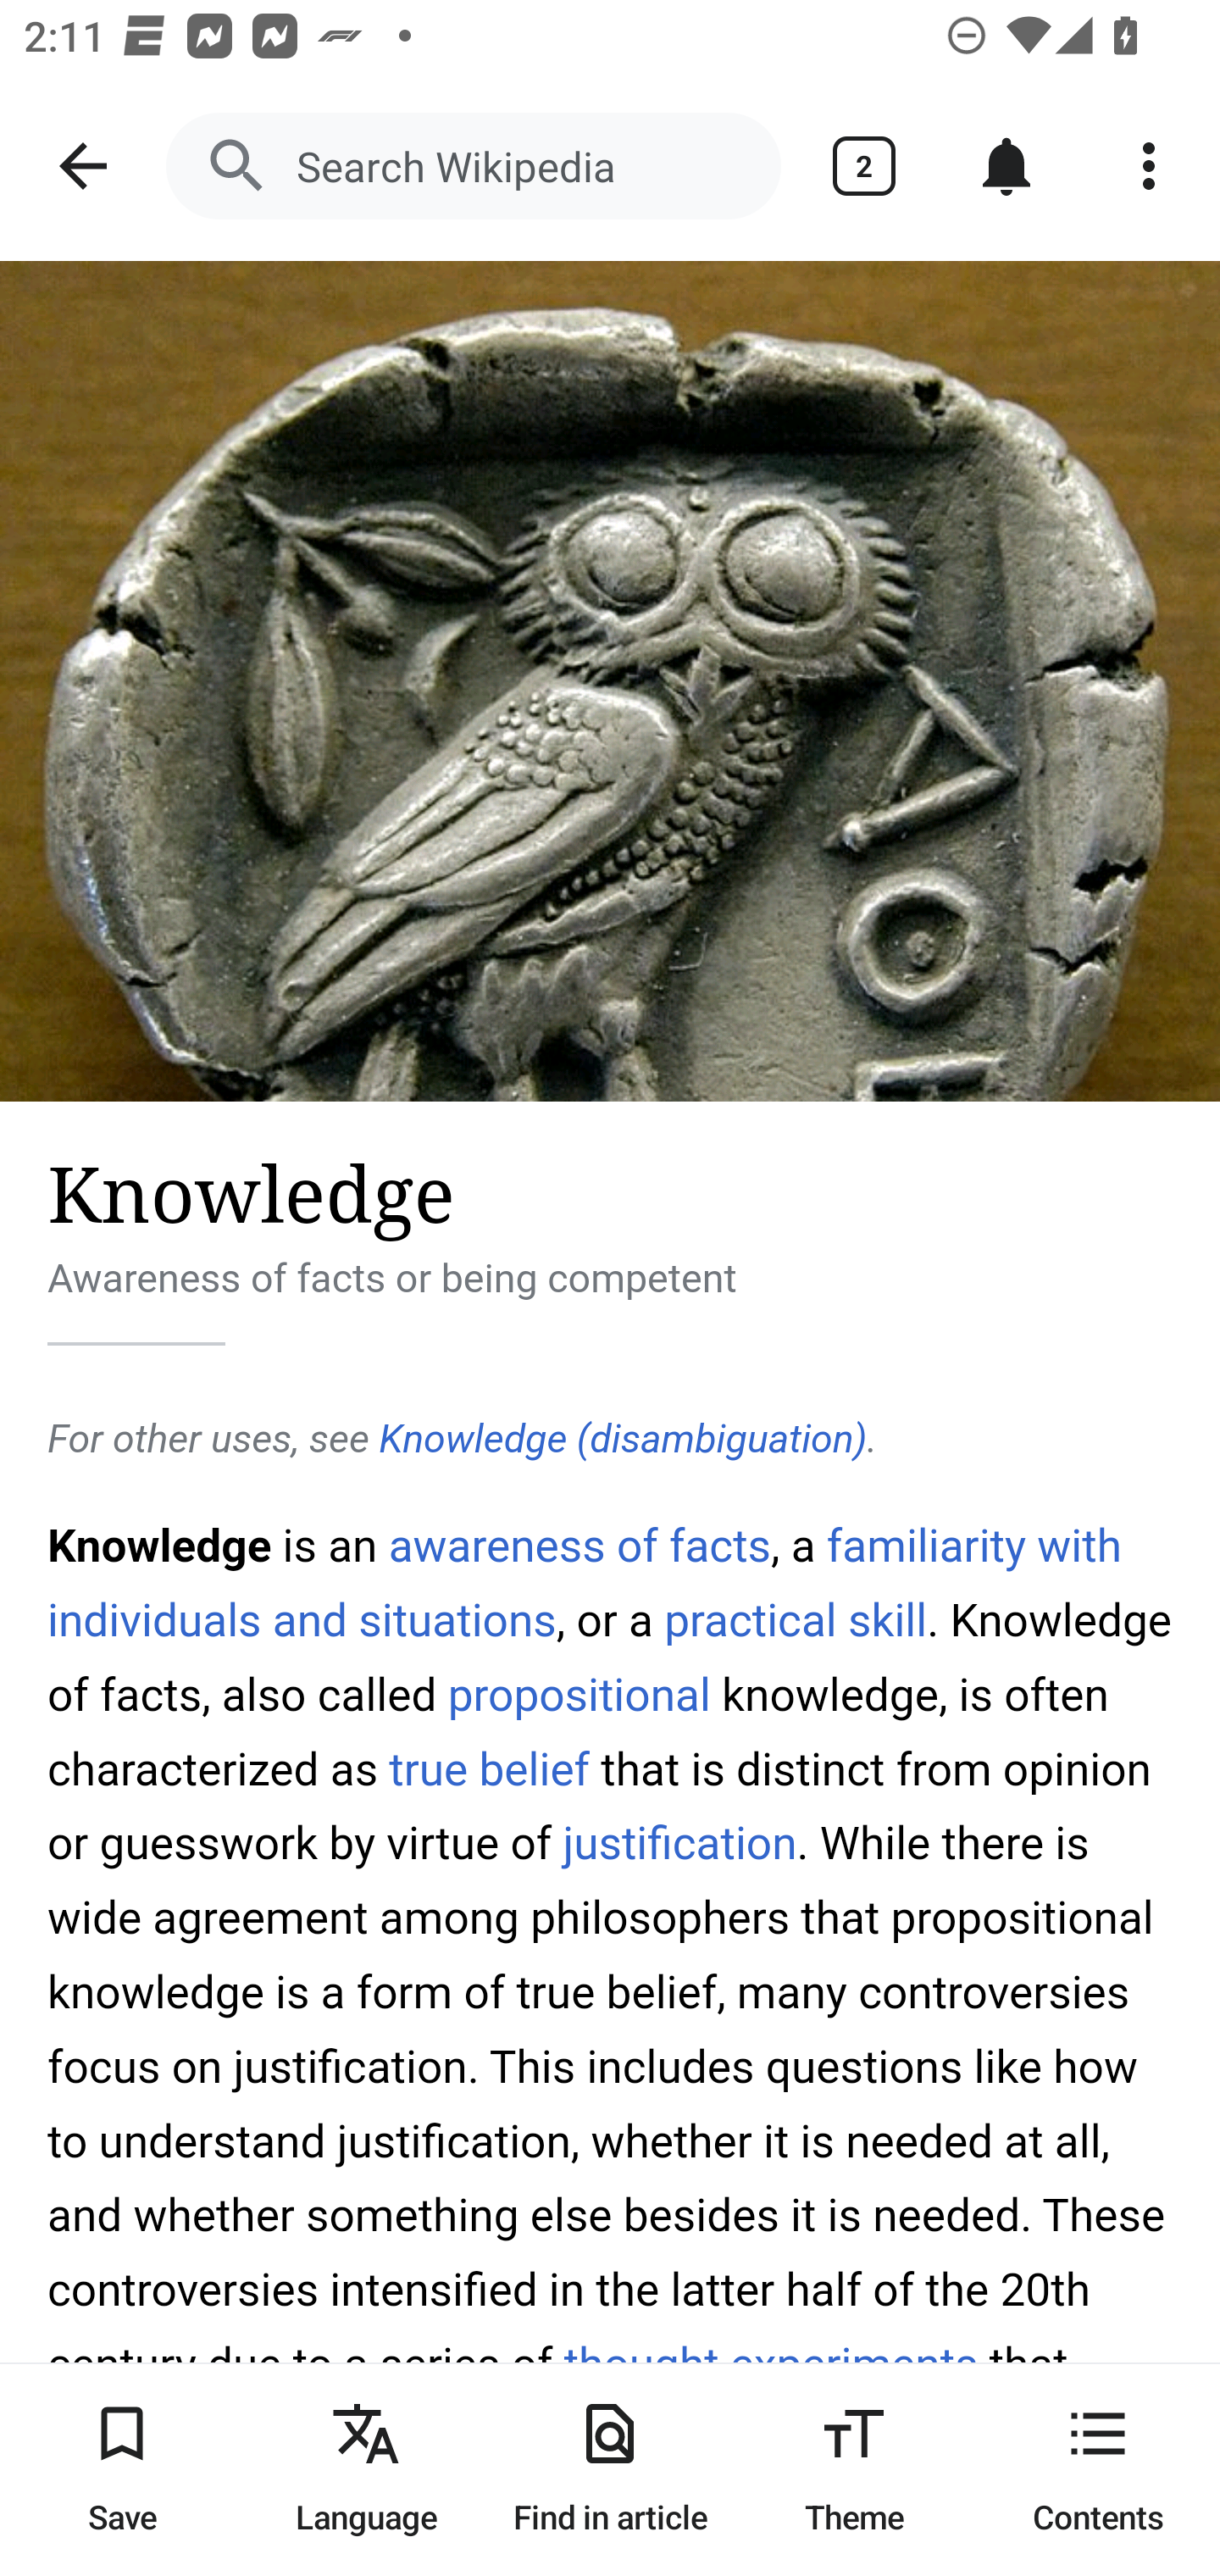 This screenshot has height=2576, width=1220. Describe the element at coordinates (795, 1620) in the screenshot. I see `practical skill` at that location.